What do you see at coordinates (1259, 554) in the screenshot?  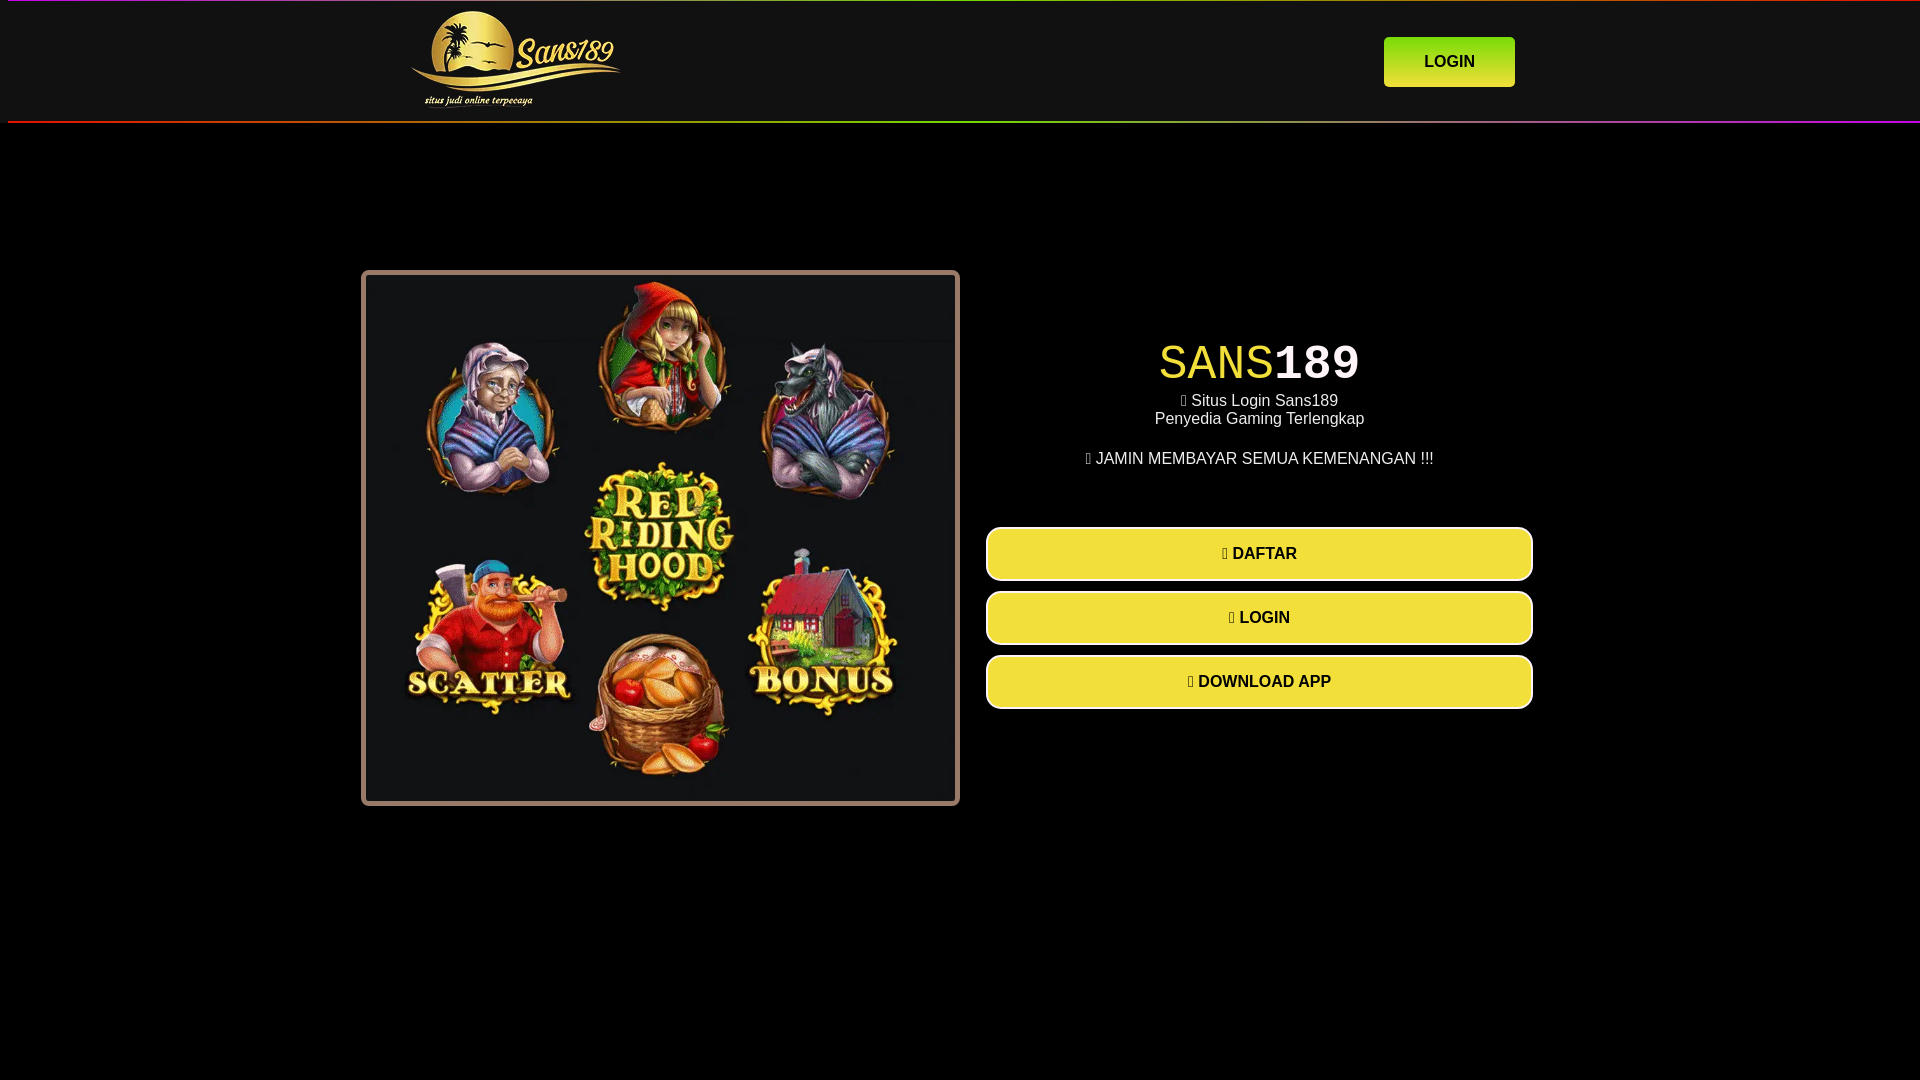 I see `DAFTAR` at bounding box center [1259, 554].